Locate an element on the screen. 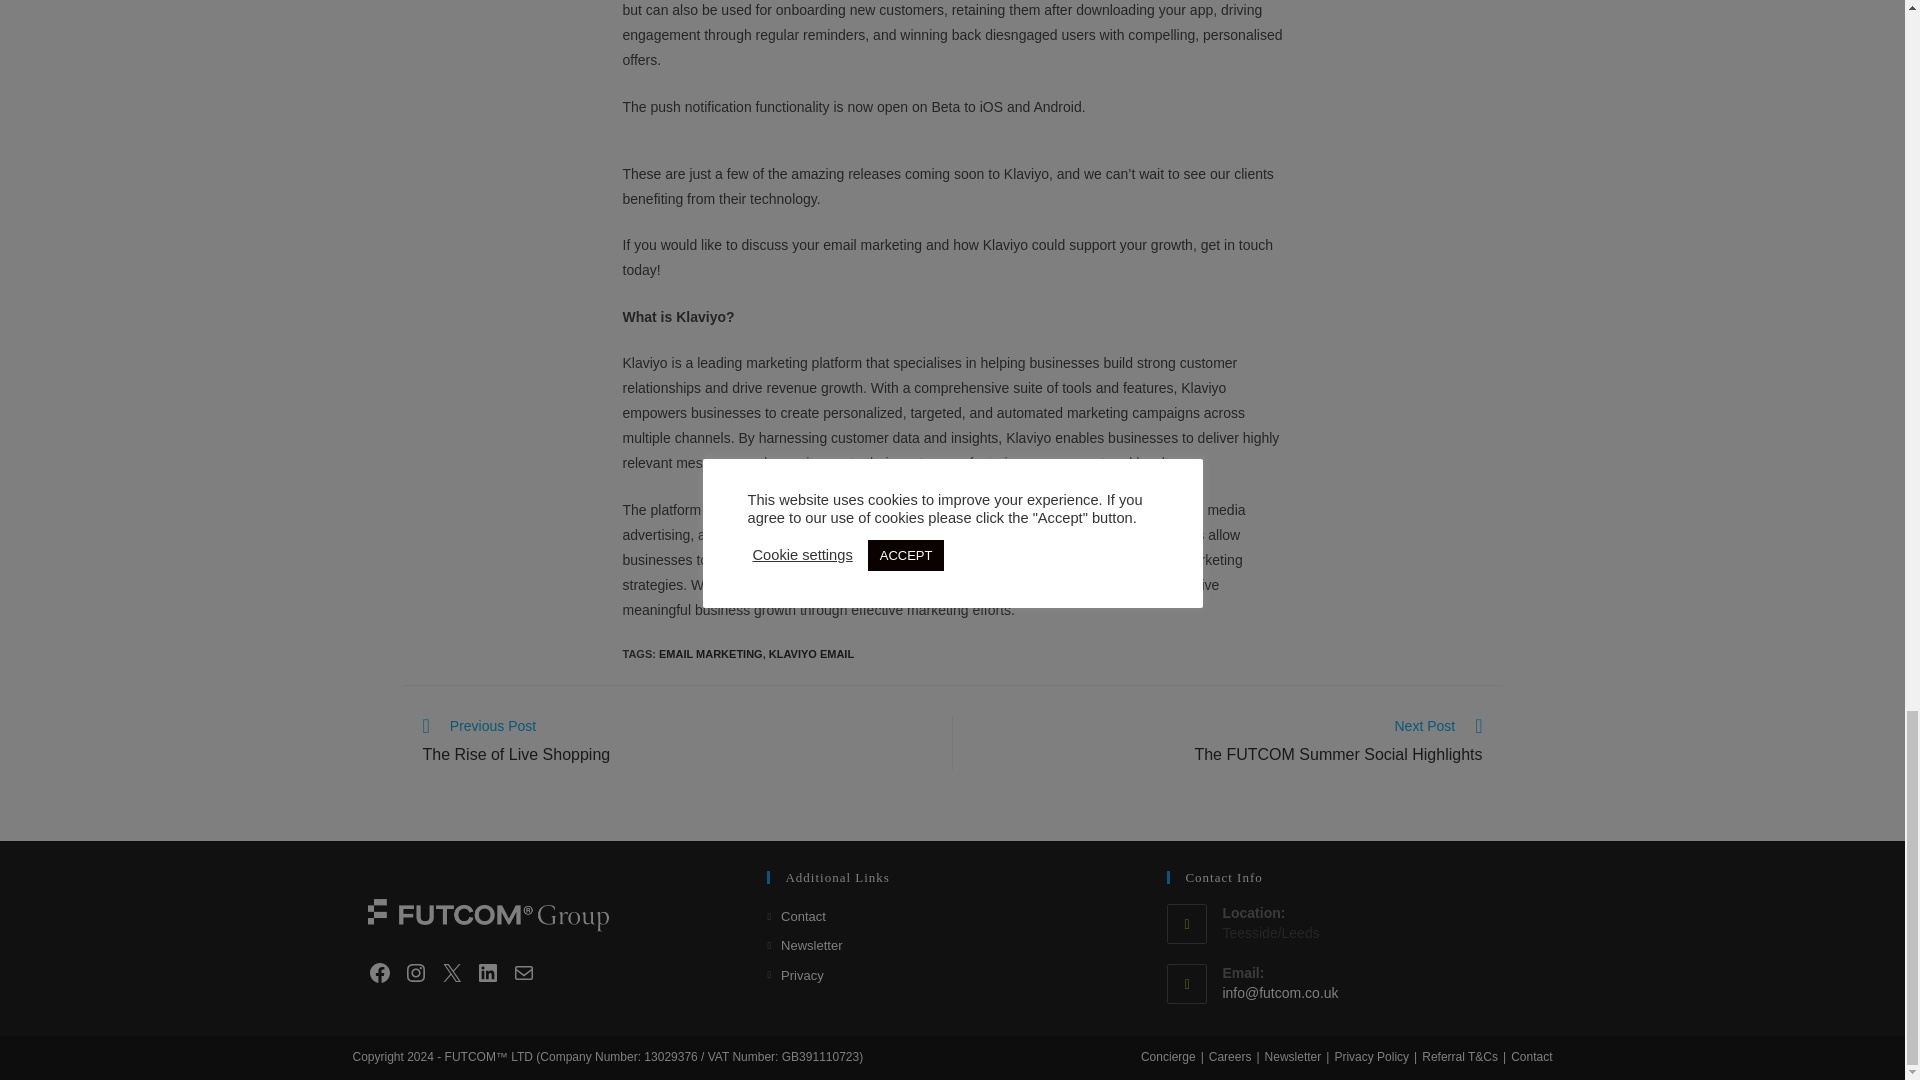 The width and height of the screenshot is (1920, 1080). EMAIL MARKETING is located at coordinates (710, 654).